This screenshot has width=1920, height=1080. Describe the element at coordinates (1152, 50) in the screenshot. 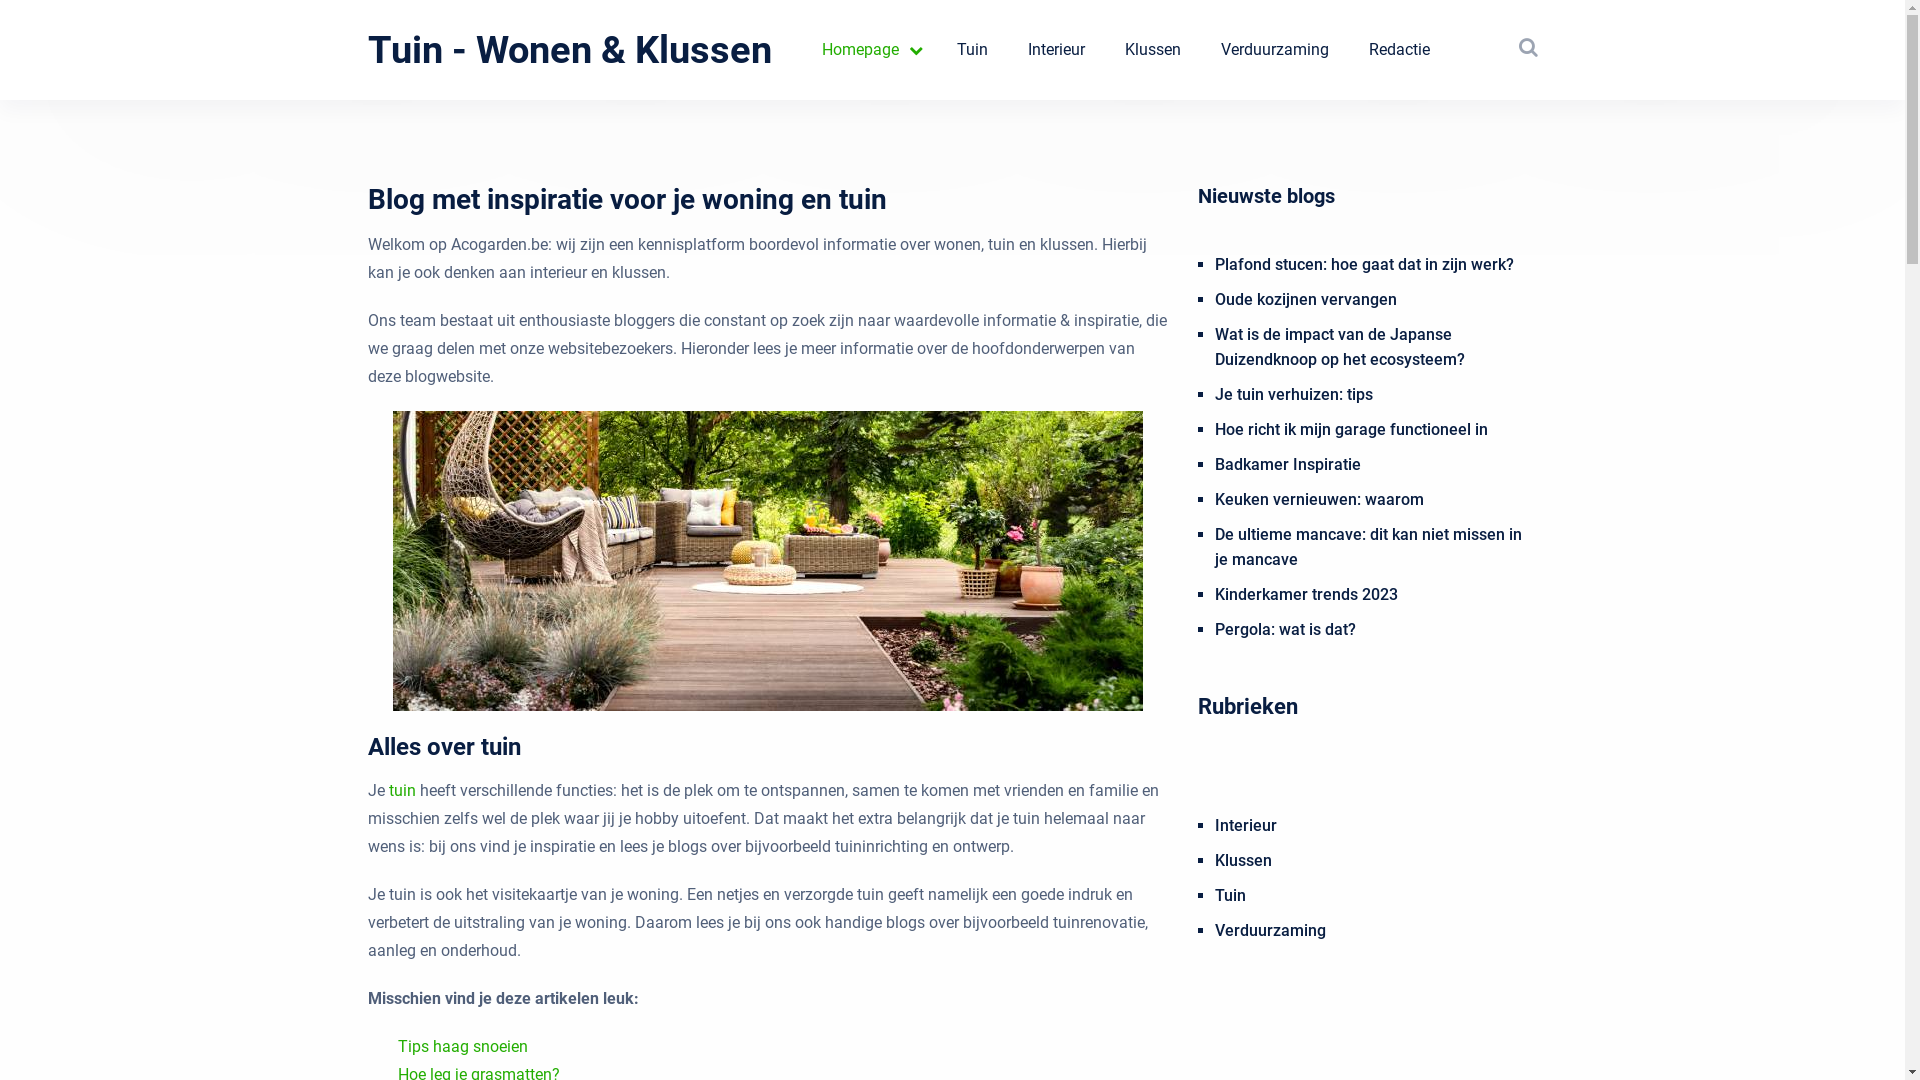

I see `Klussen` at that location.